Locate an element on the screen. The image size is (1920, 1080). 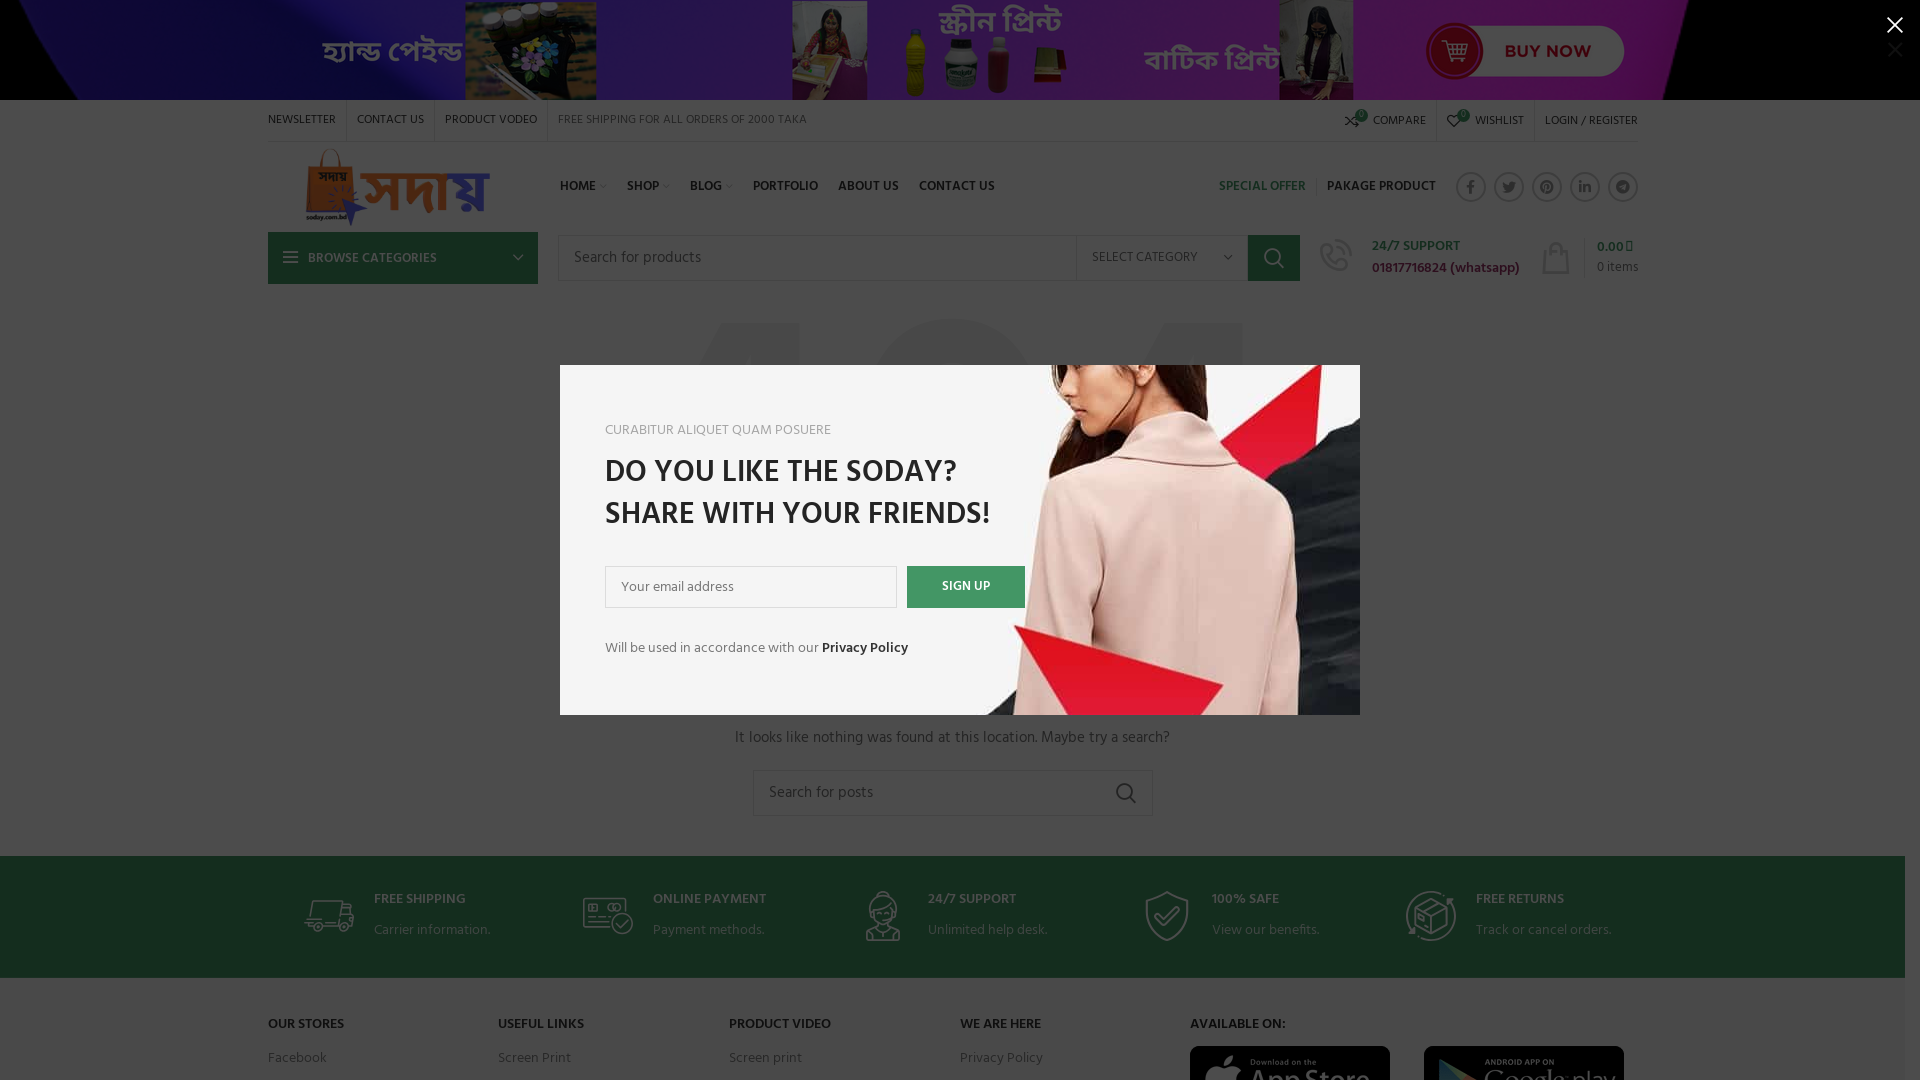
SELECT CATEGORY is located at coordinates (1162, 258).